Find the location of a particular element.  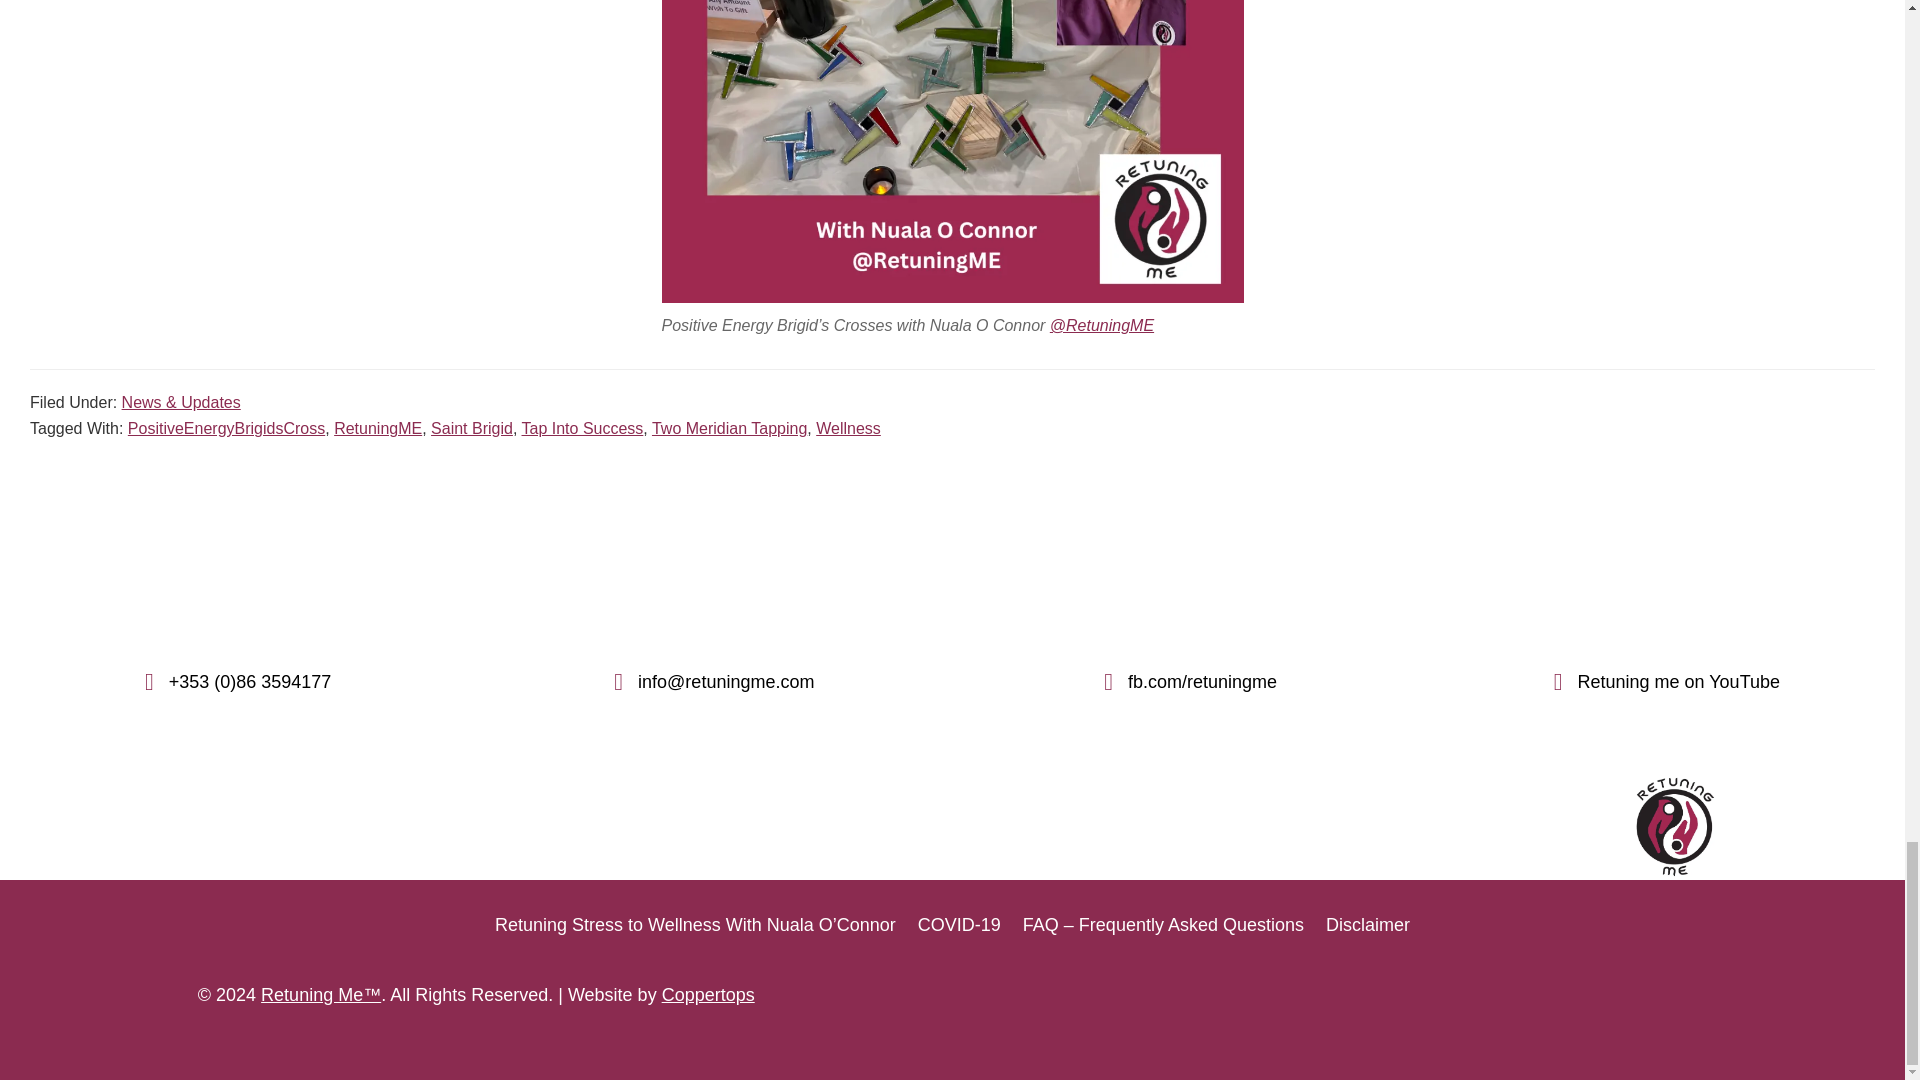

Retuning Me Logo Recoloured is located at coordinates (1674, 826).